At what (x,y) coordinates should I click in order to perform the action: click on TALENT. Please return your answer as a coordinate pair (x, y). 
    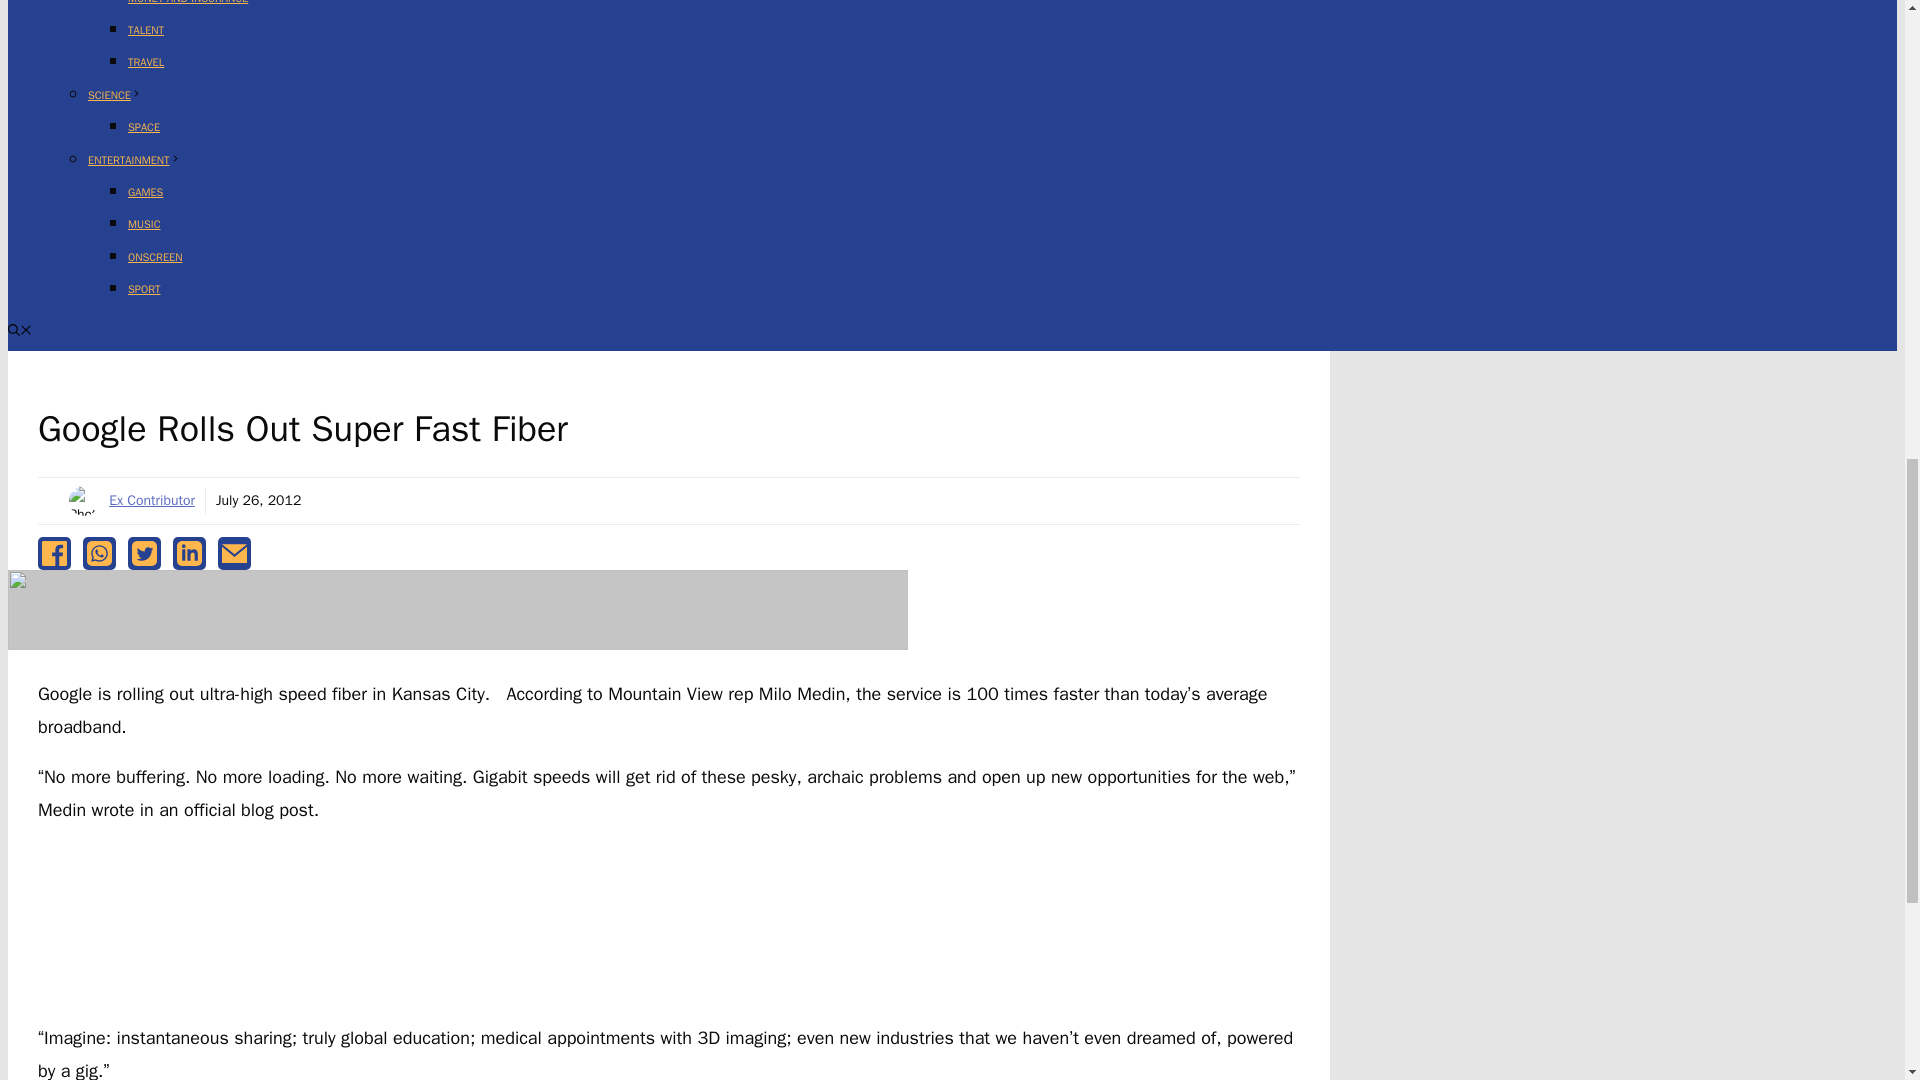
    Looking at the image, I should click on (146, 29).